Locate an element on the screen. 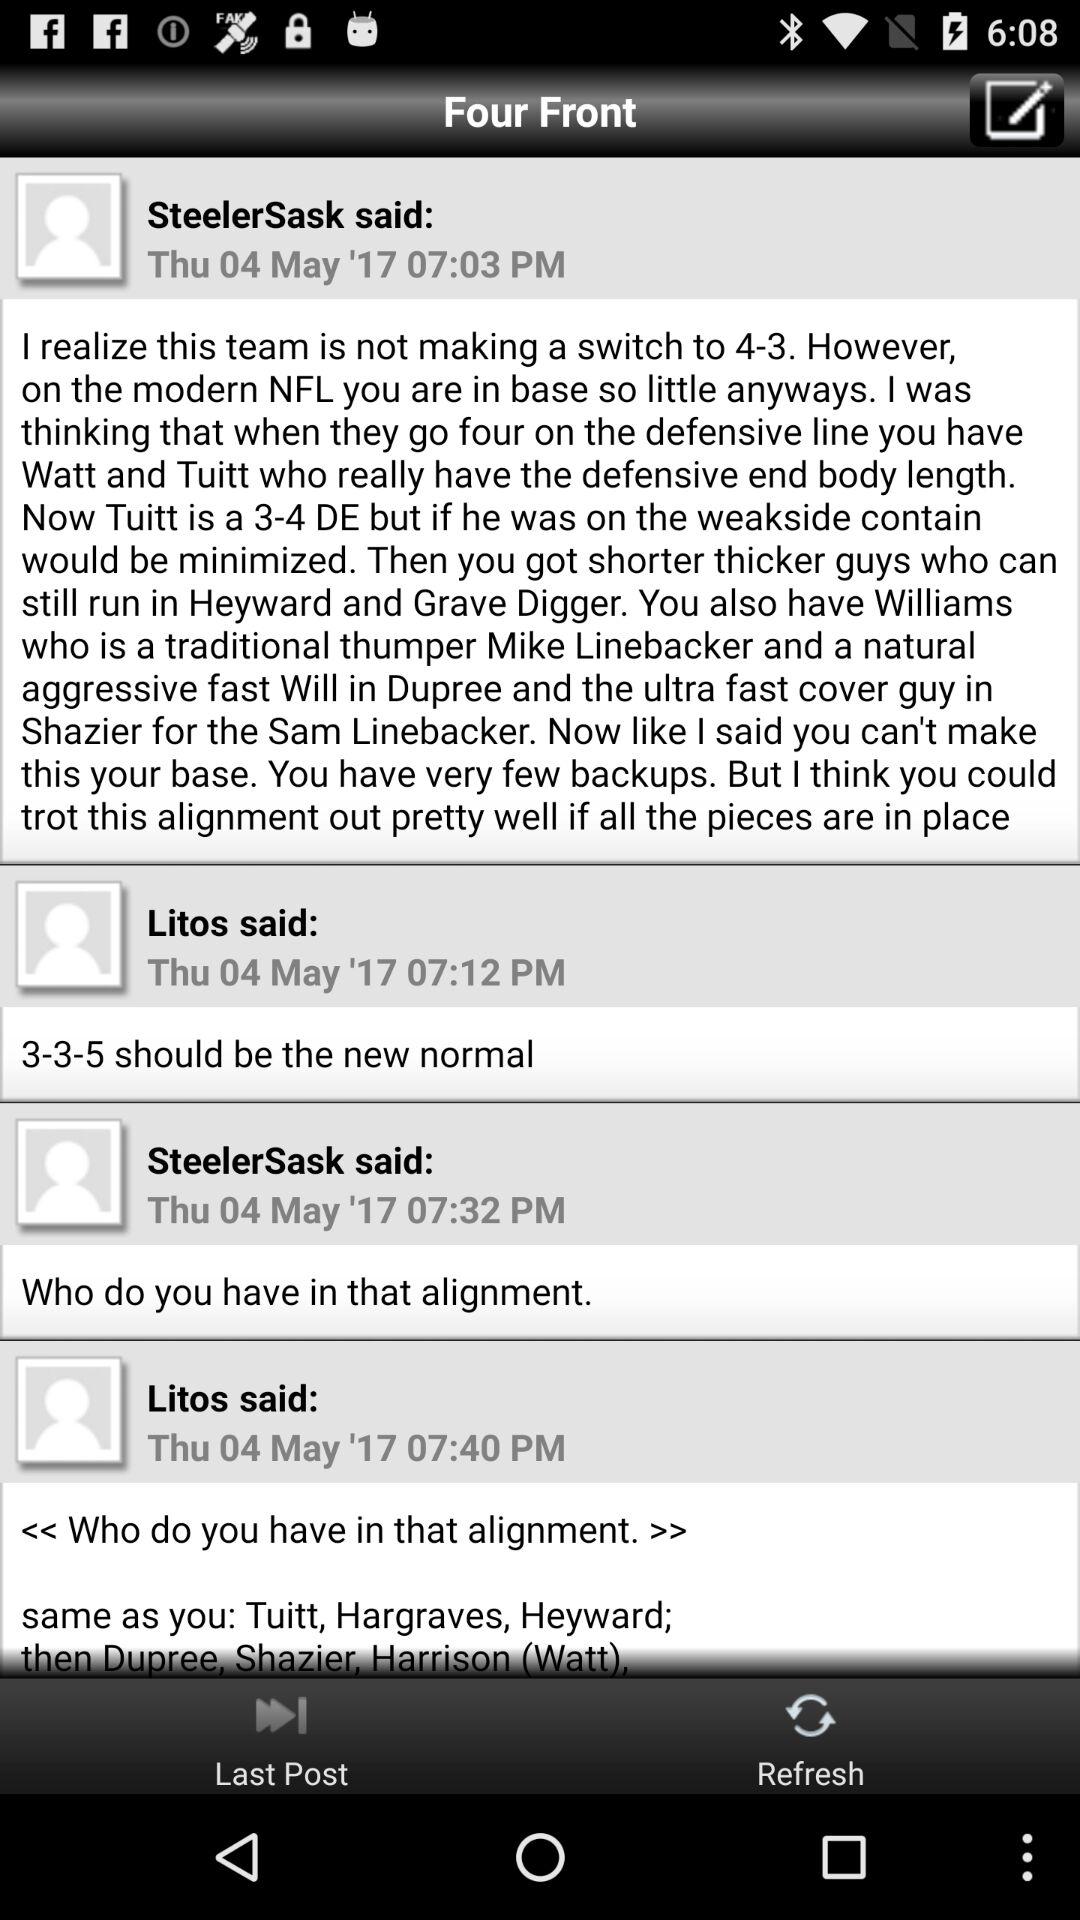  write post is located at coordinates (1016, 110).